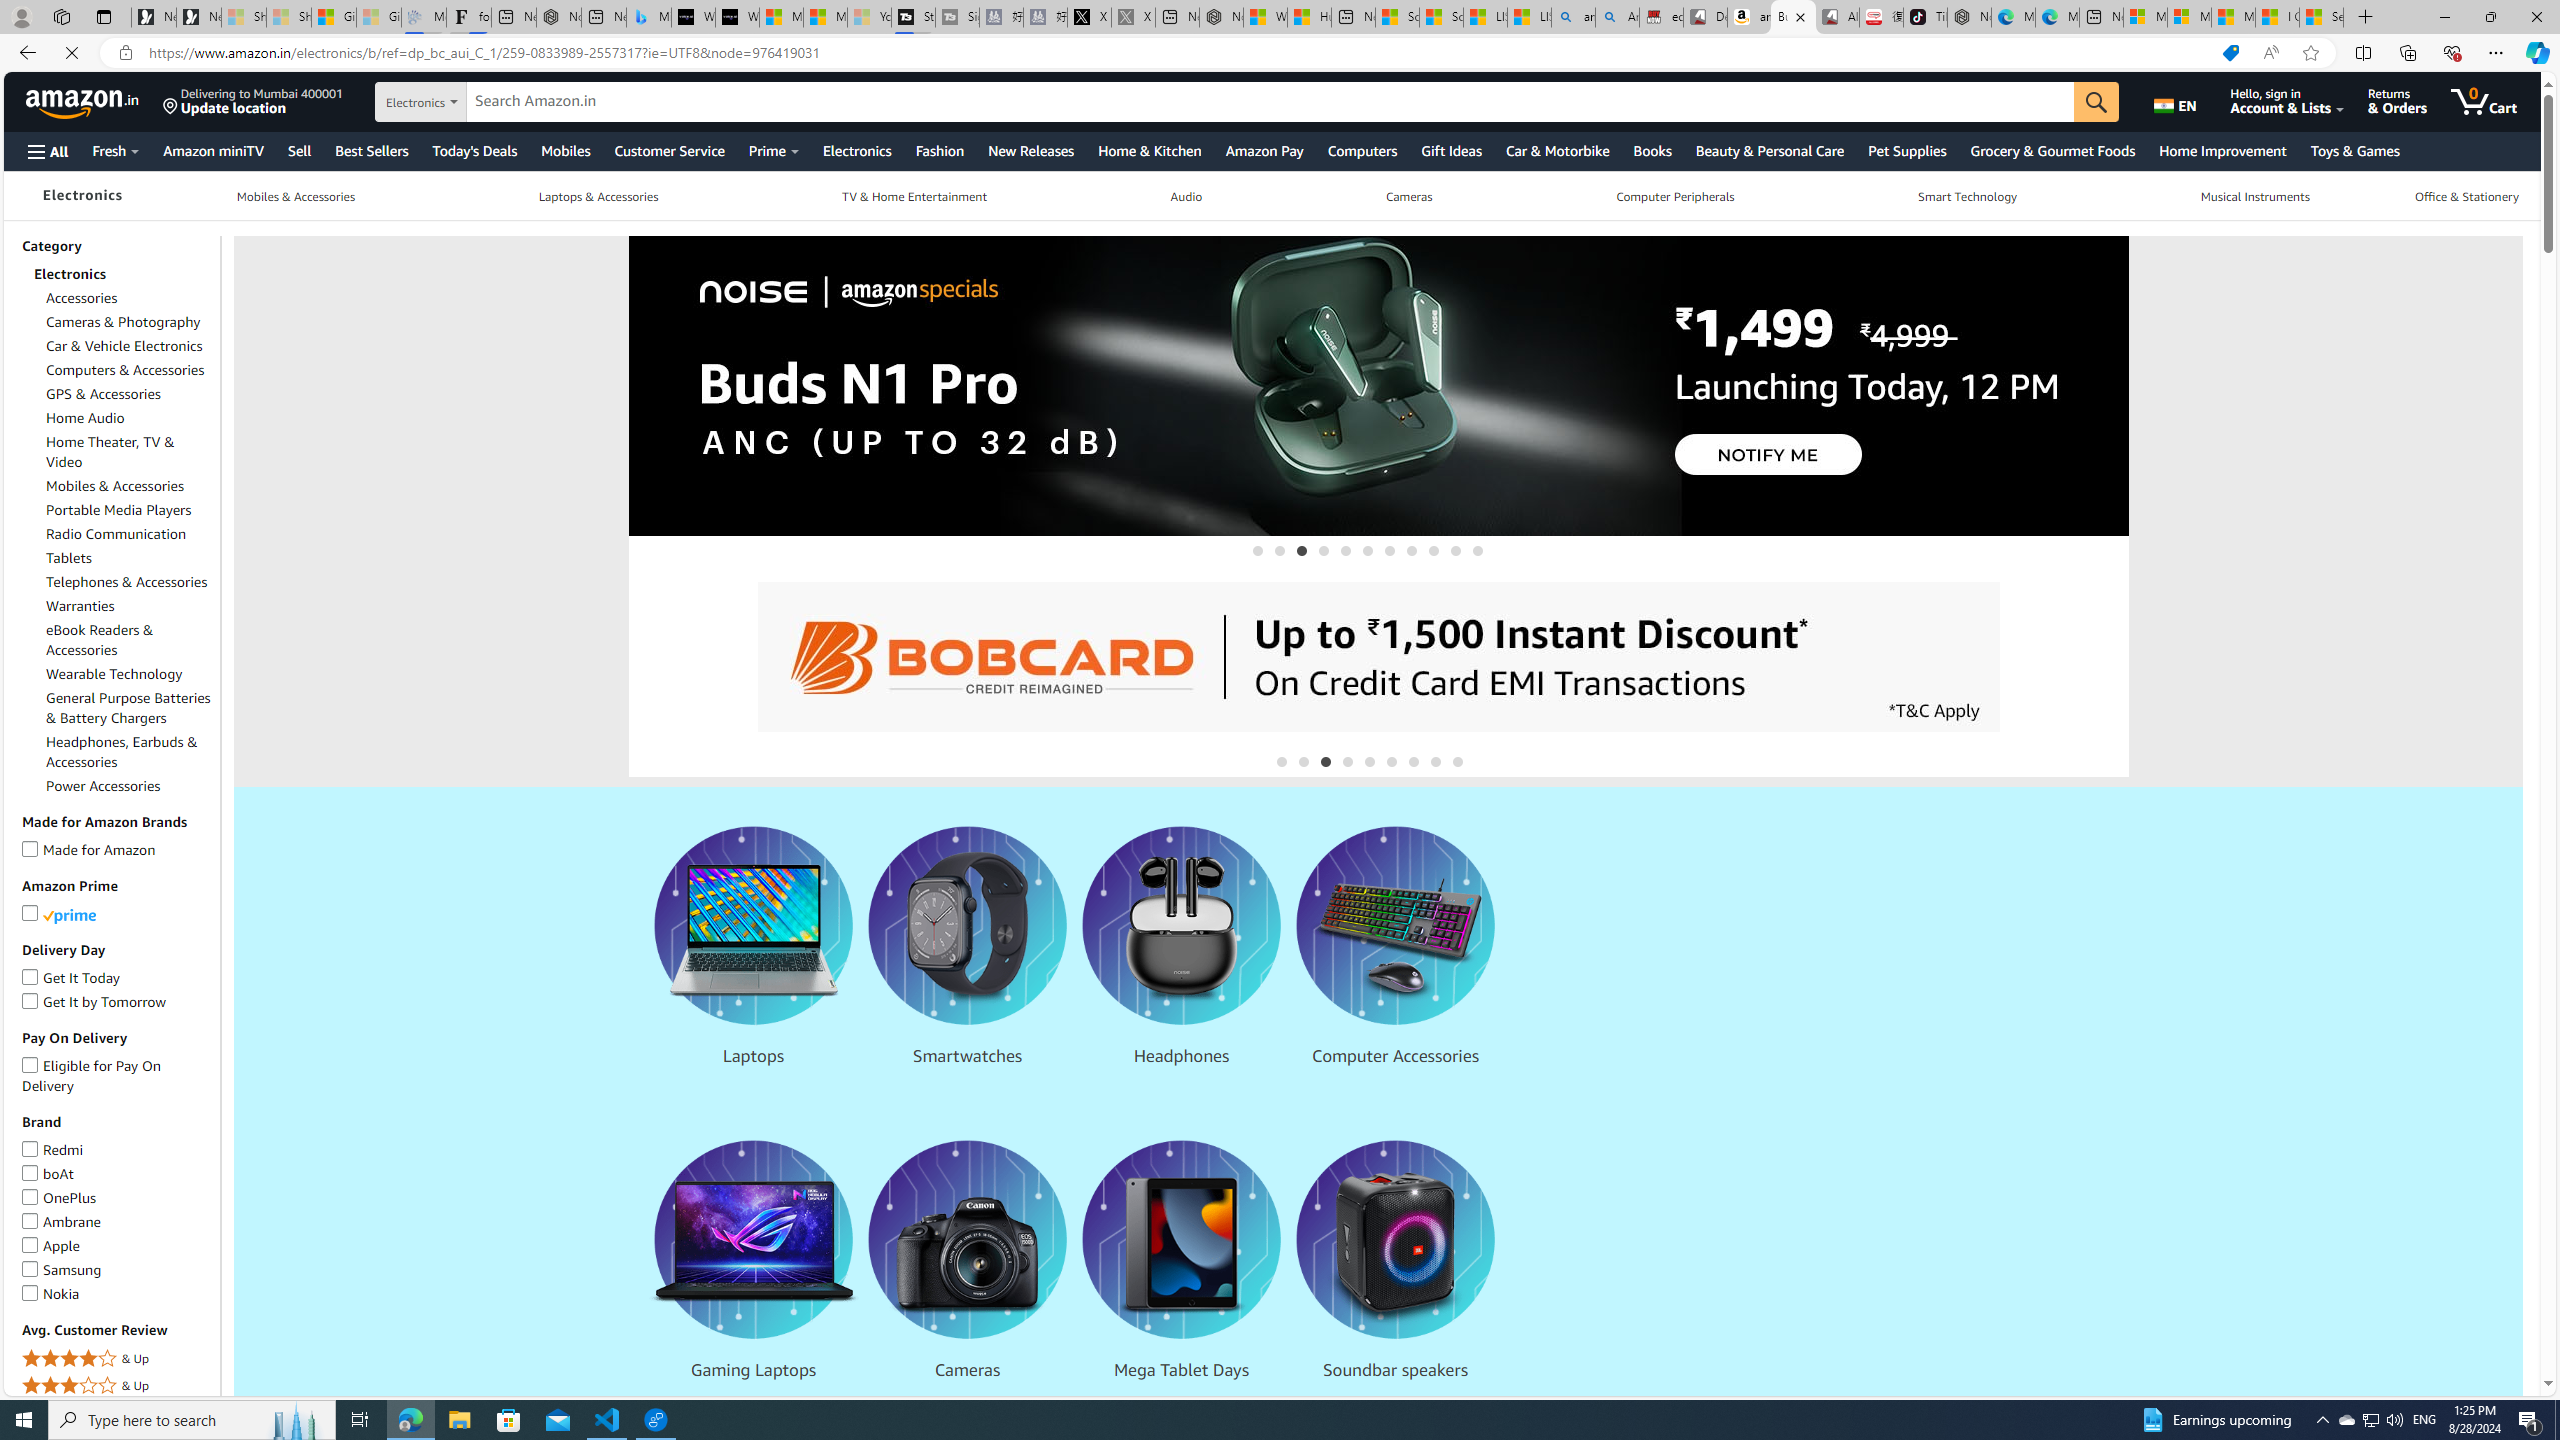 This screenshot has width=2560, height=1440. Describe the element at coordinates (1838, 17) in the screenshot. I see `All Cubot phones` at that location.